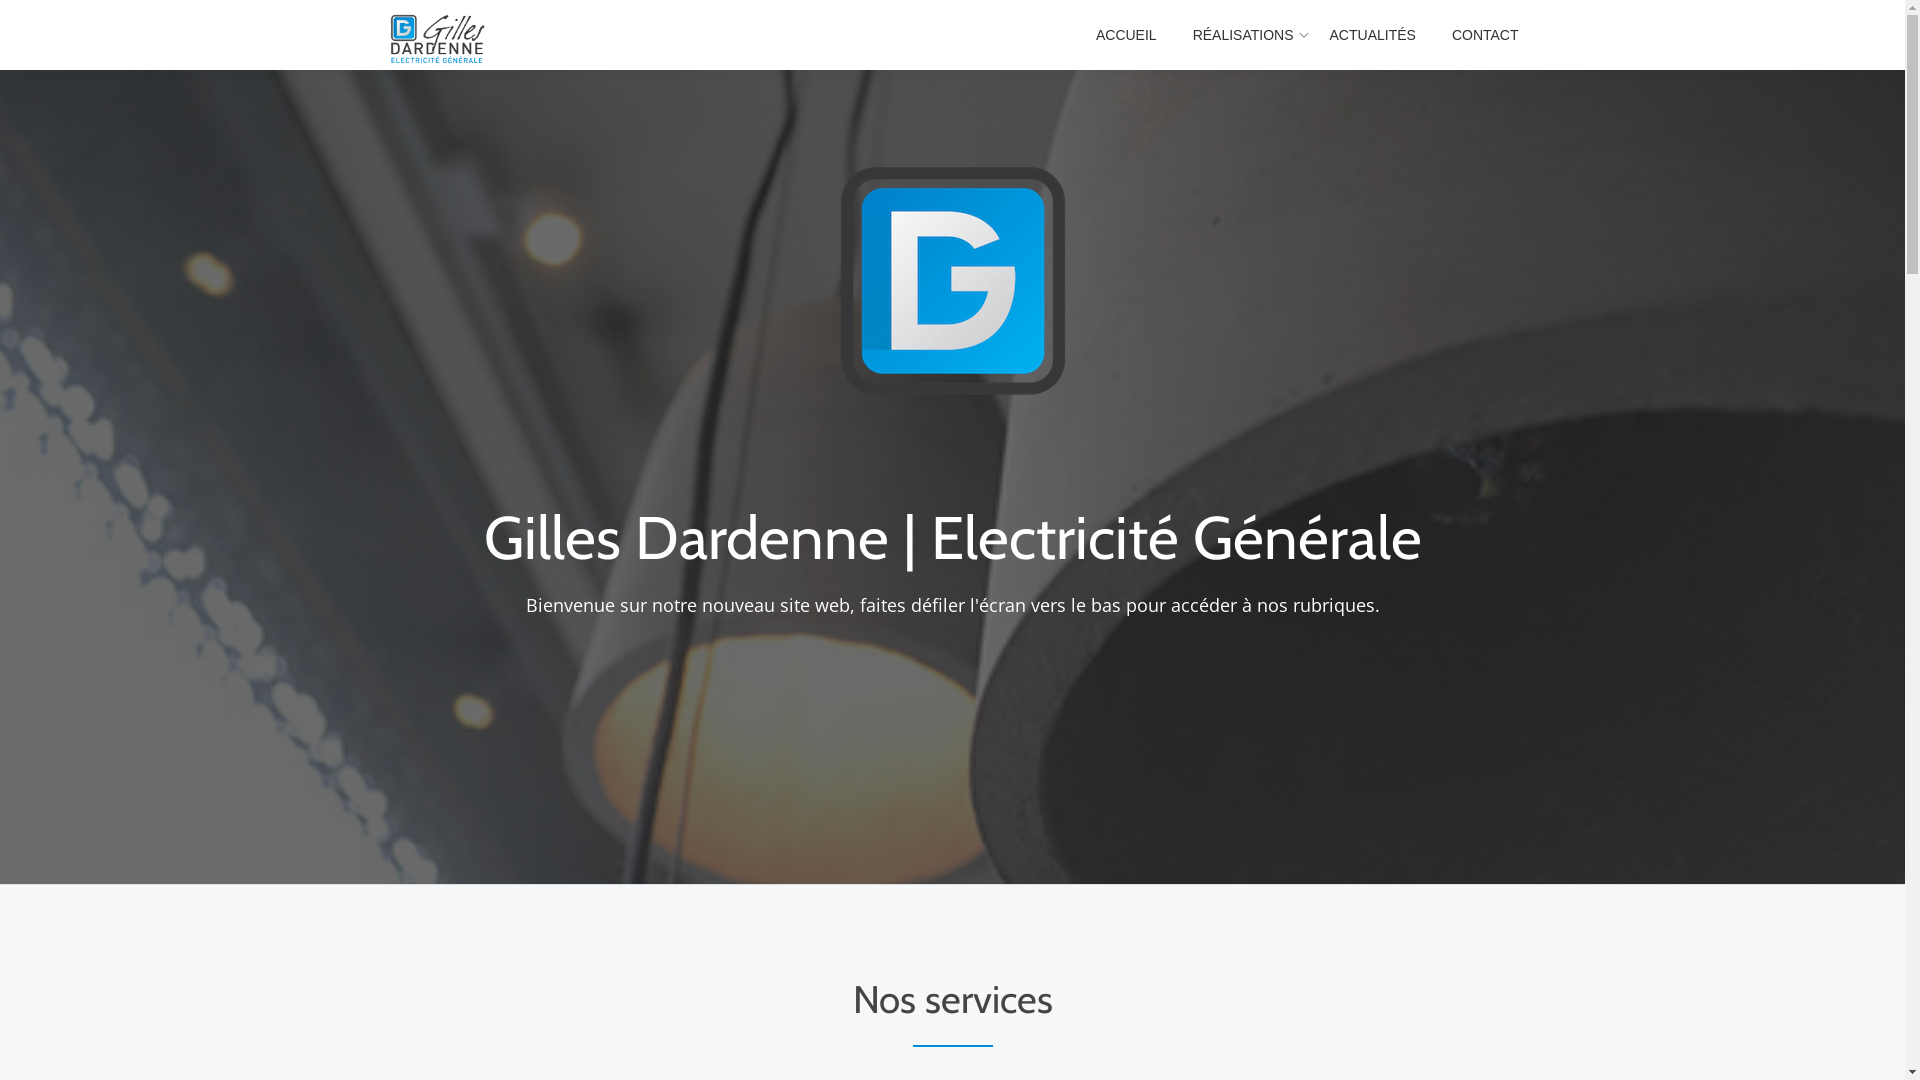  What do you see at coordinates (0, 40) in the screenshot?
I see `Aller au contenu` at bounding box center [0, 40].